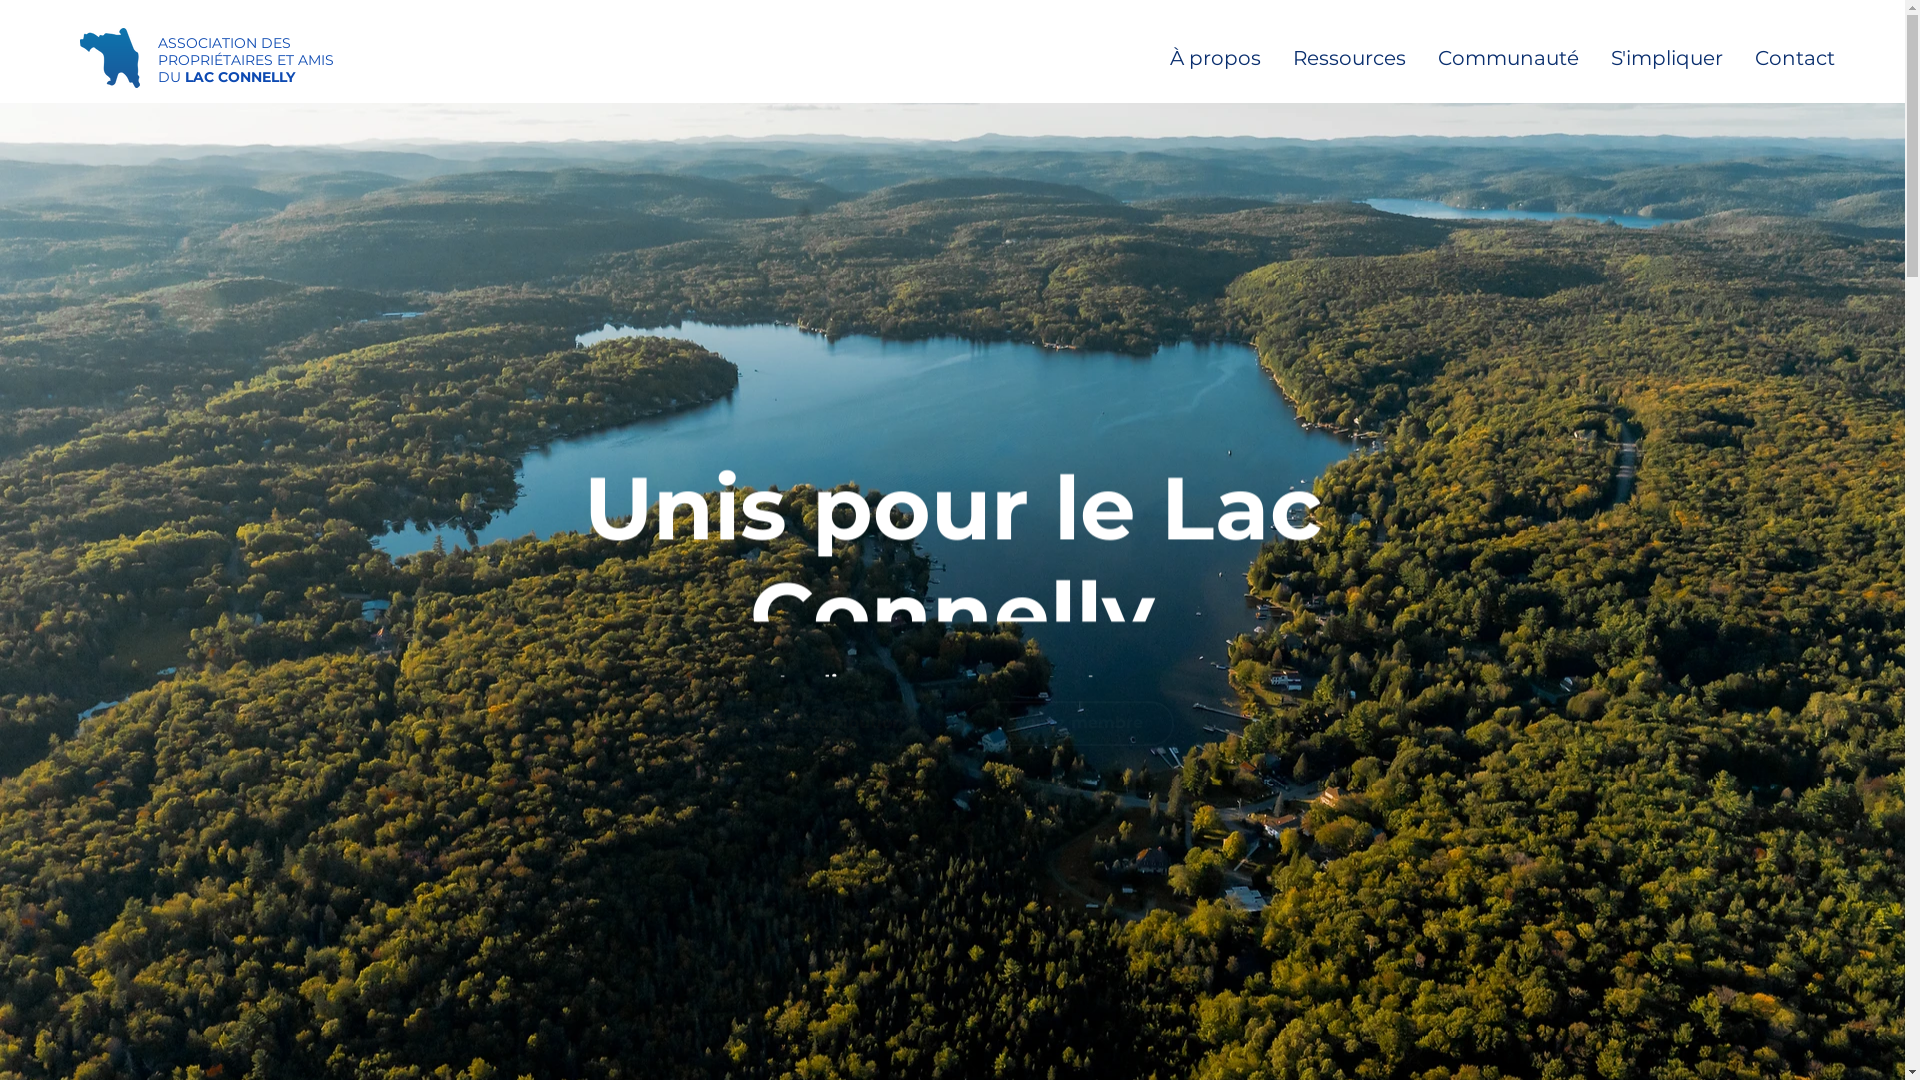 The height and width of the screenshot is (1080, 1920). I want to click on S'impliquer, so click(1661, 56).